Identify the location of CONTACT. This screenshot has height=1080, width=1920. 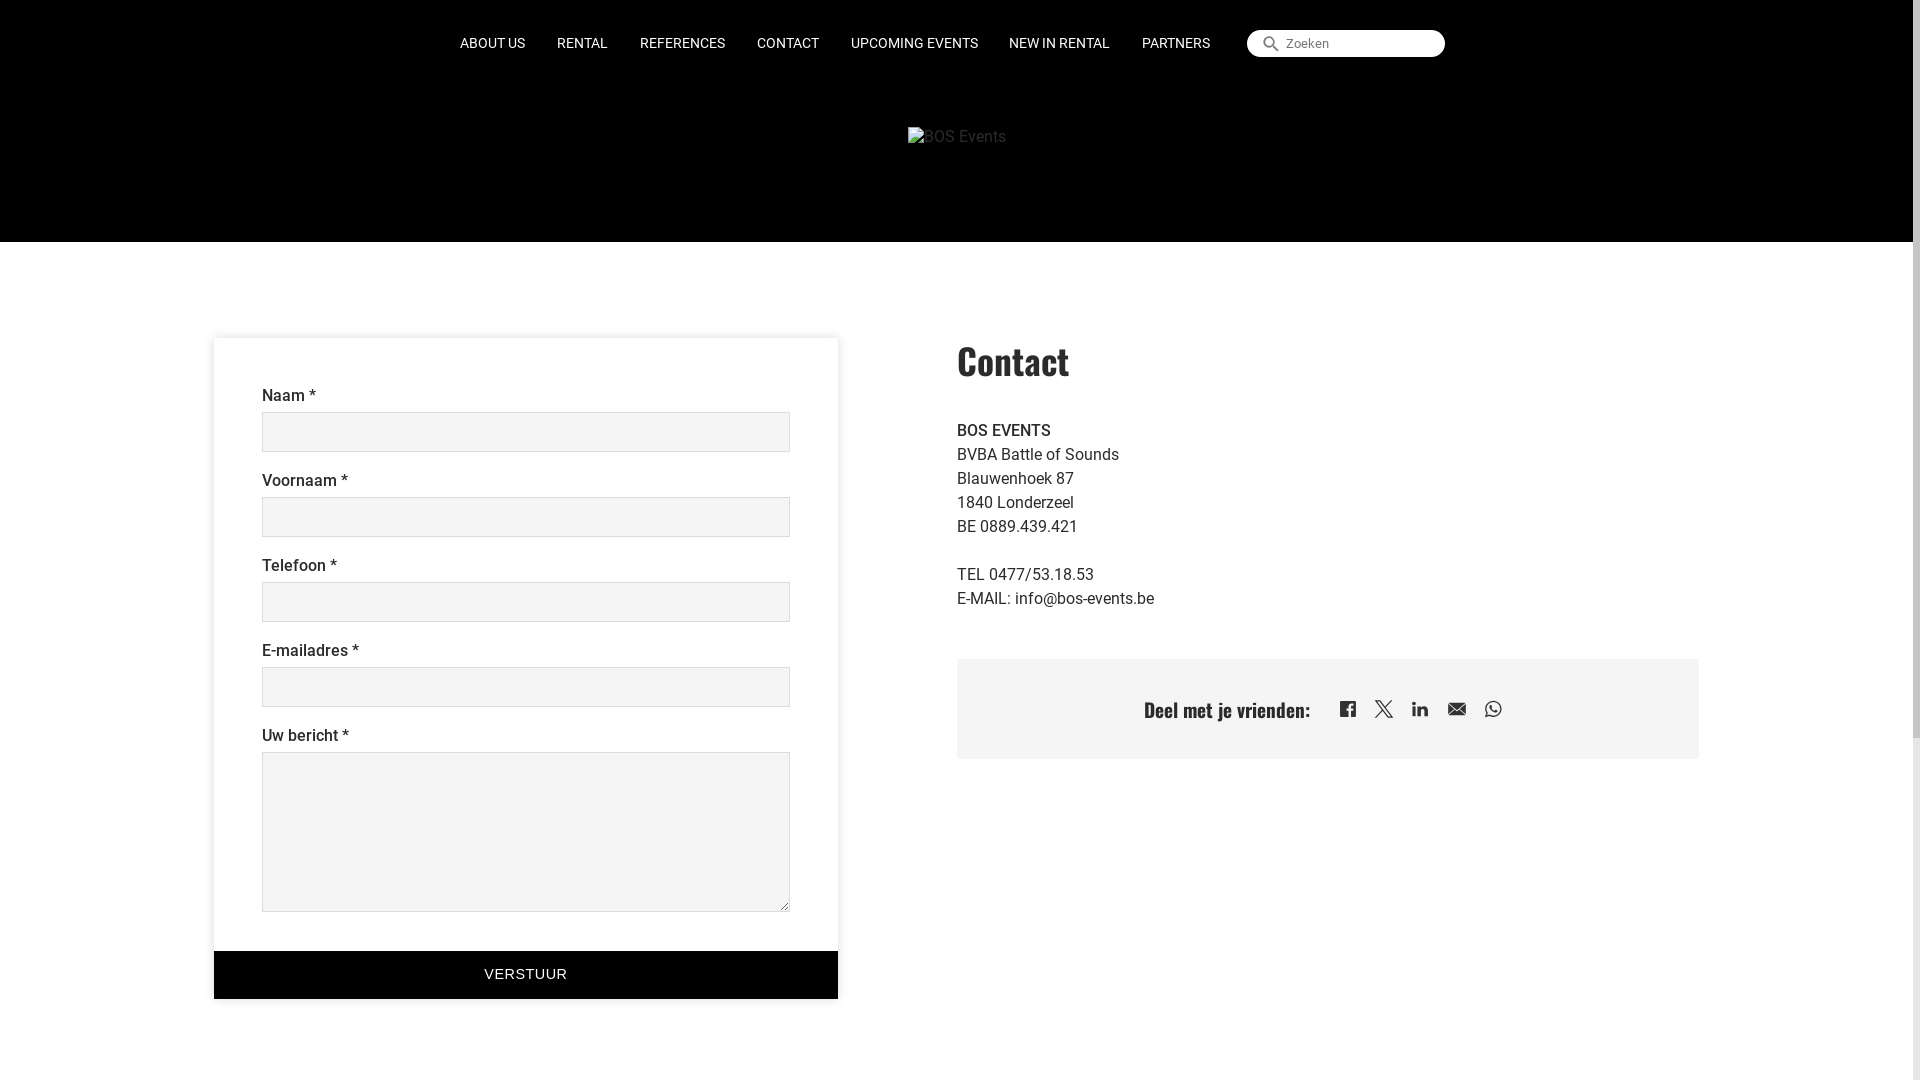
(788, 44).